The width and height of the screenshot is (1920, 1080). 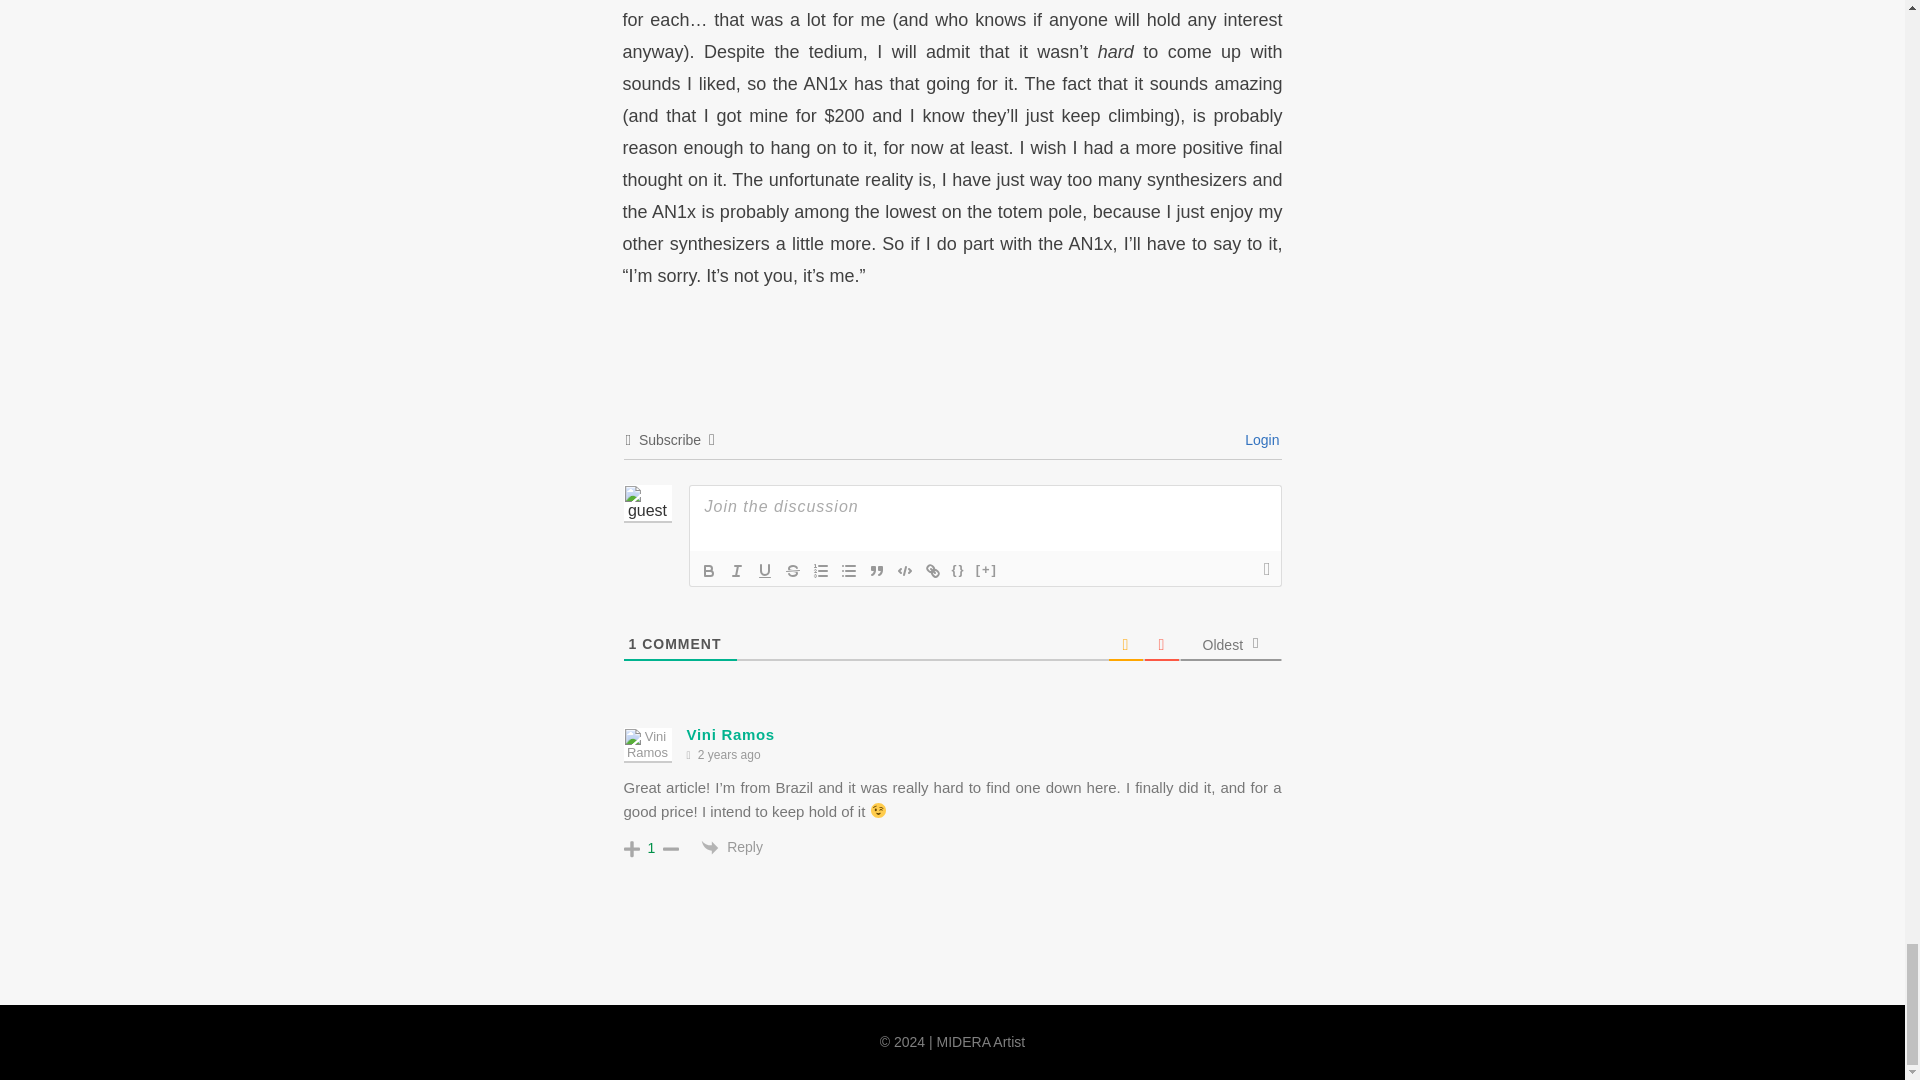 I want to click on Login, so click(x=1258, y=440).